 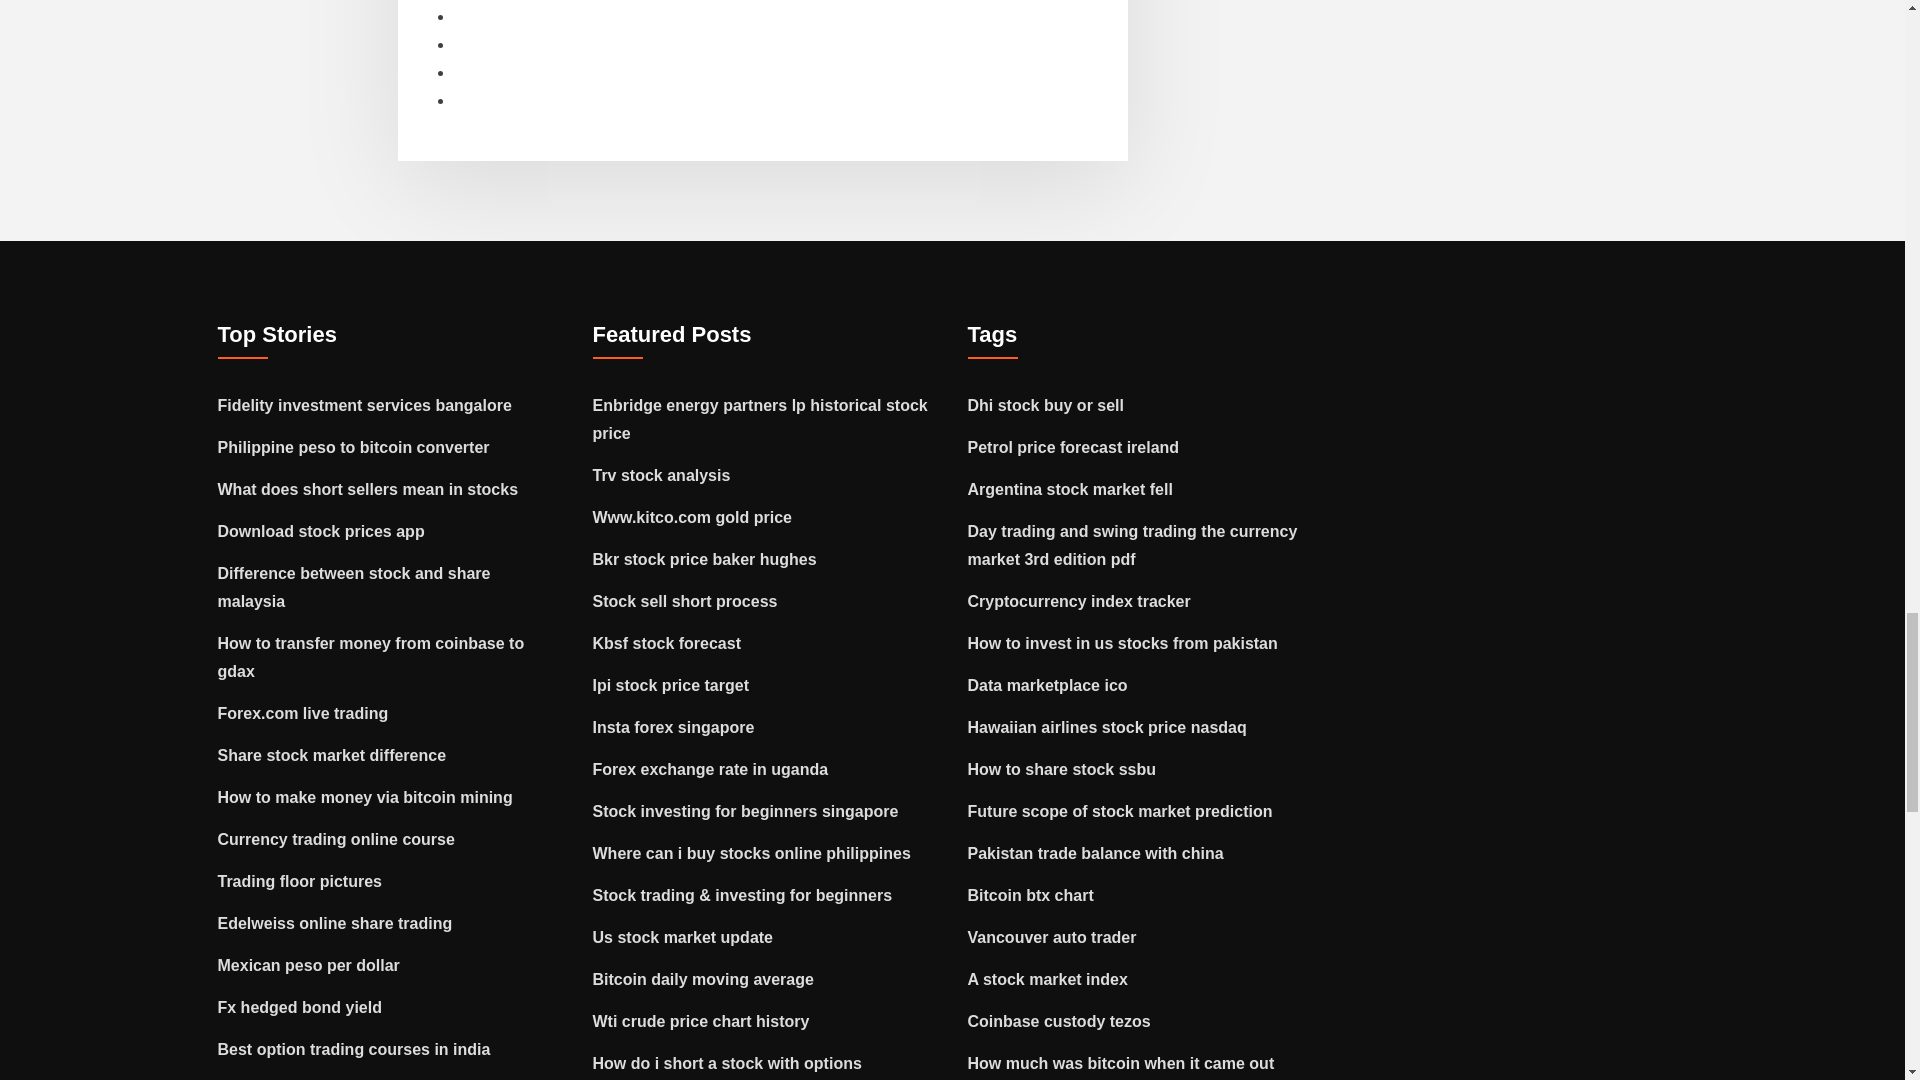 What do you see at coordinates (365, 405) in the screenshot?
I see `Fidelity investment services bangalore` at bounding box center [365, 405].